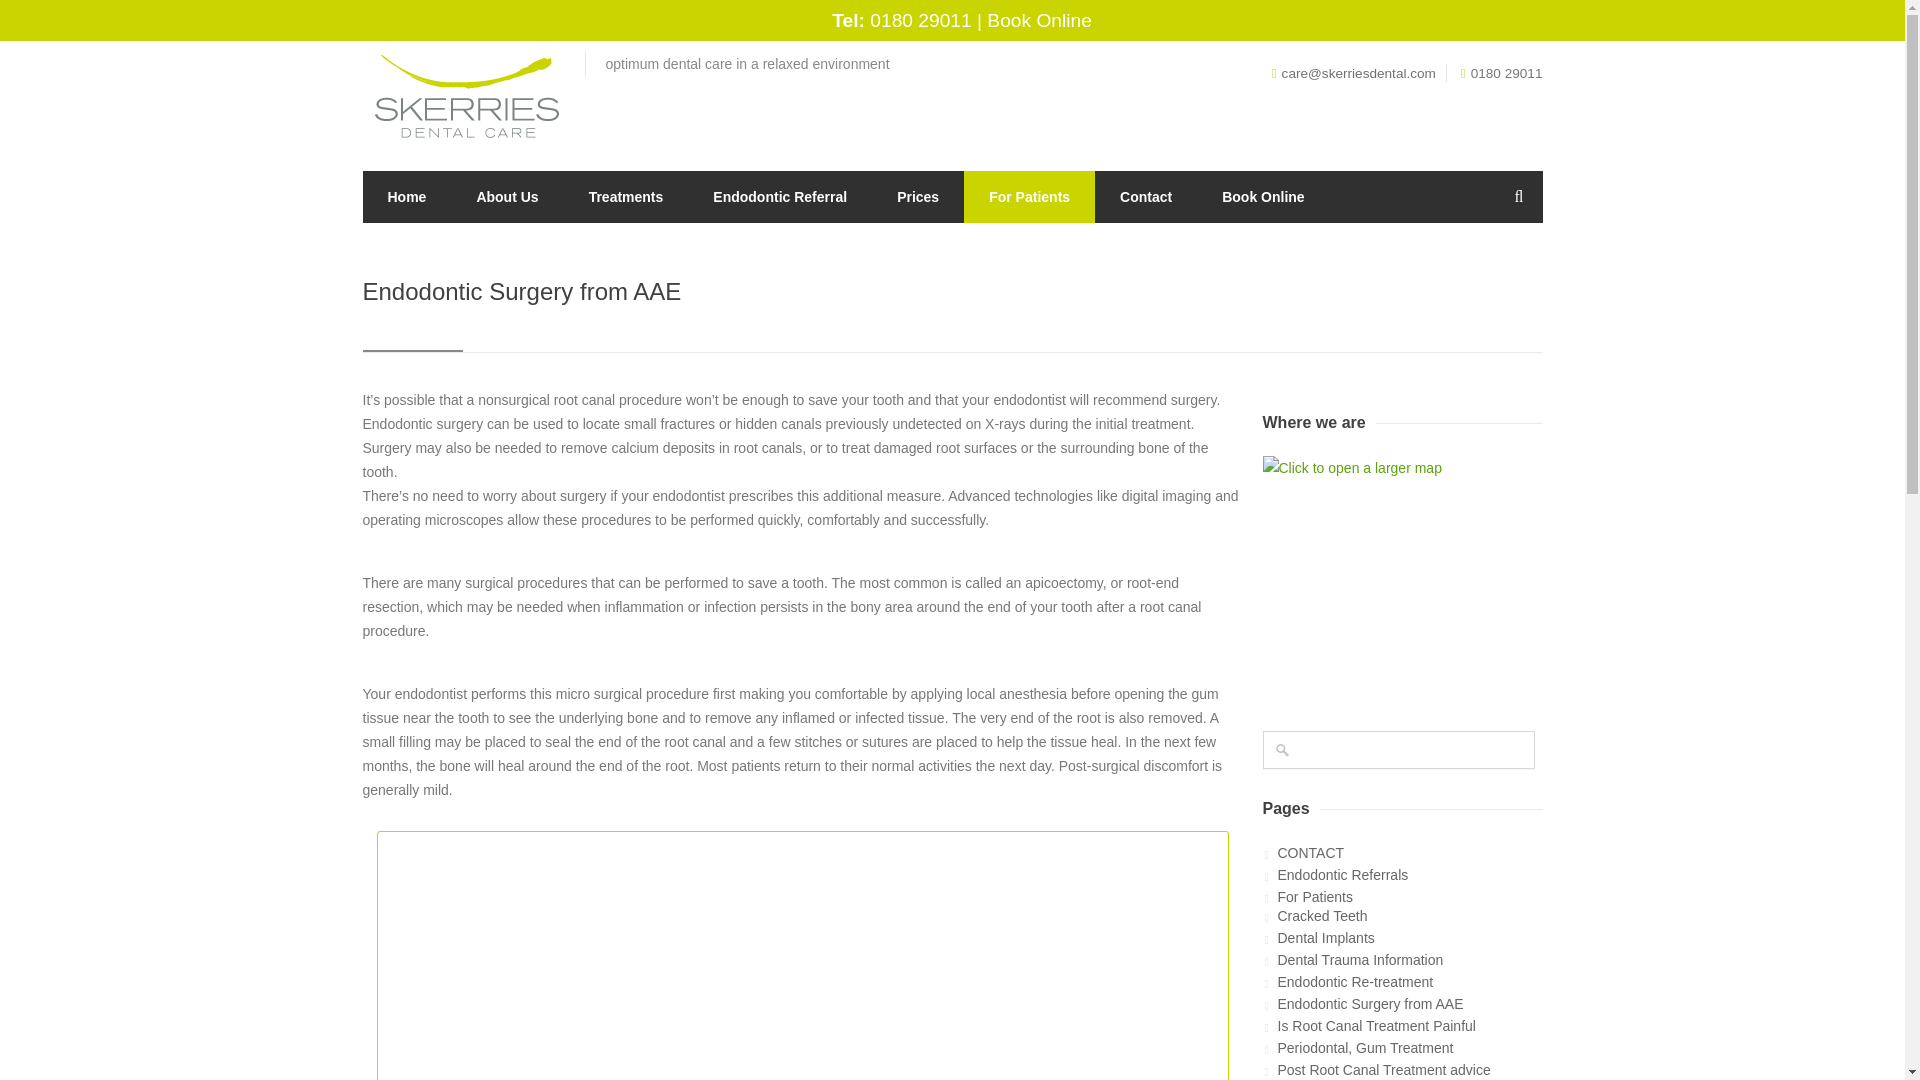 The width and height of the screenshot is (1920, 1080). I want to click on For Patients, so click(1028, 196).